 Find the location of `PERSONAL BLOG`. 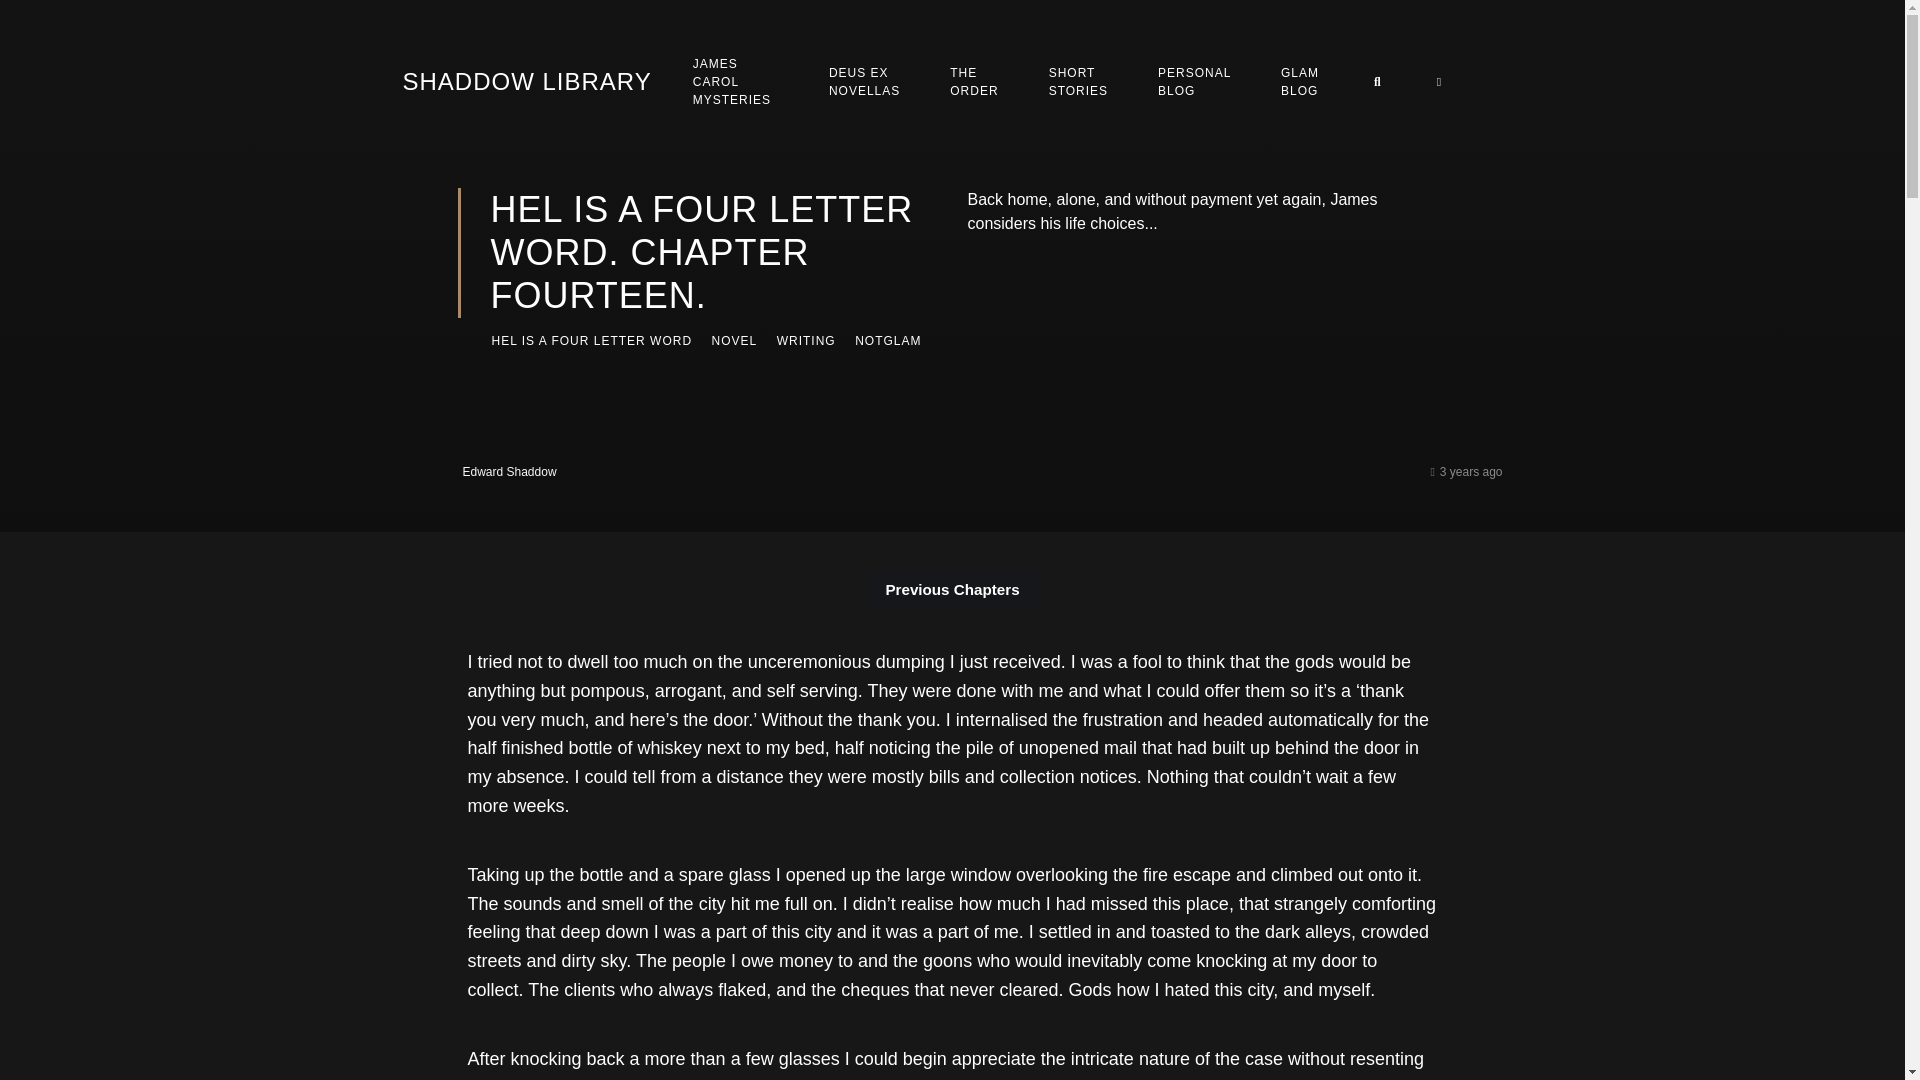

PERSONAL BLOG is located at coordinates (1194, 81).